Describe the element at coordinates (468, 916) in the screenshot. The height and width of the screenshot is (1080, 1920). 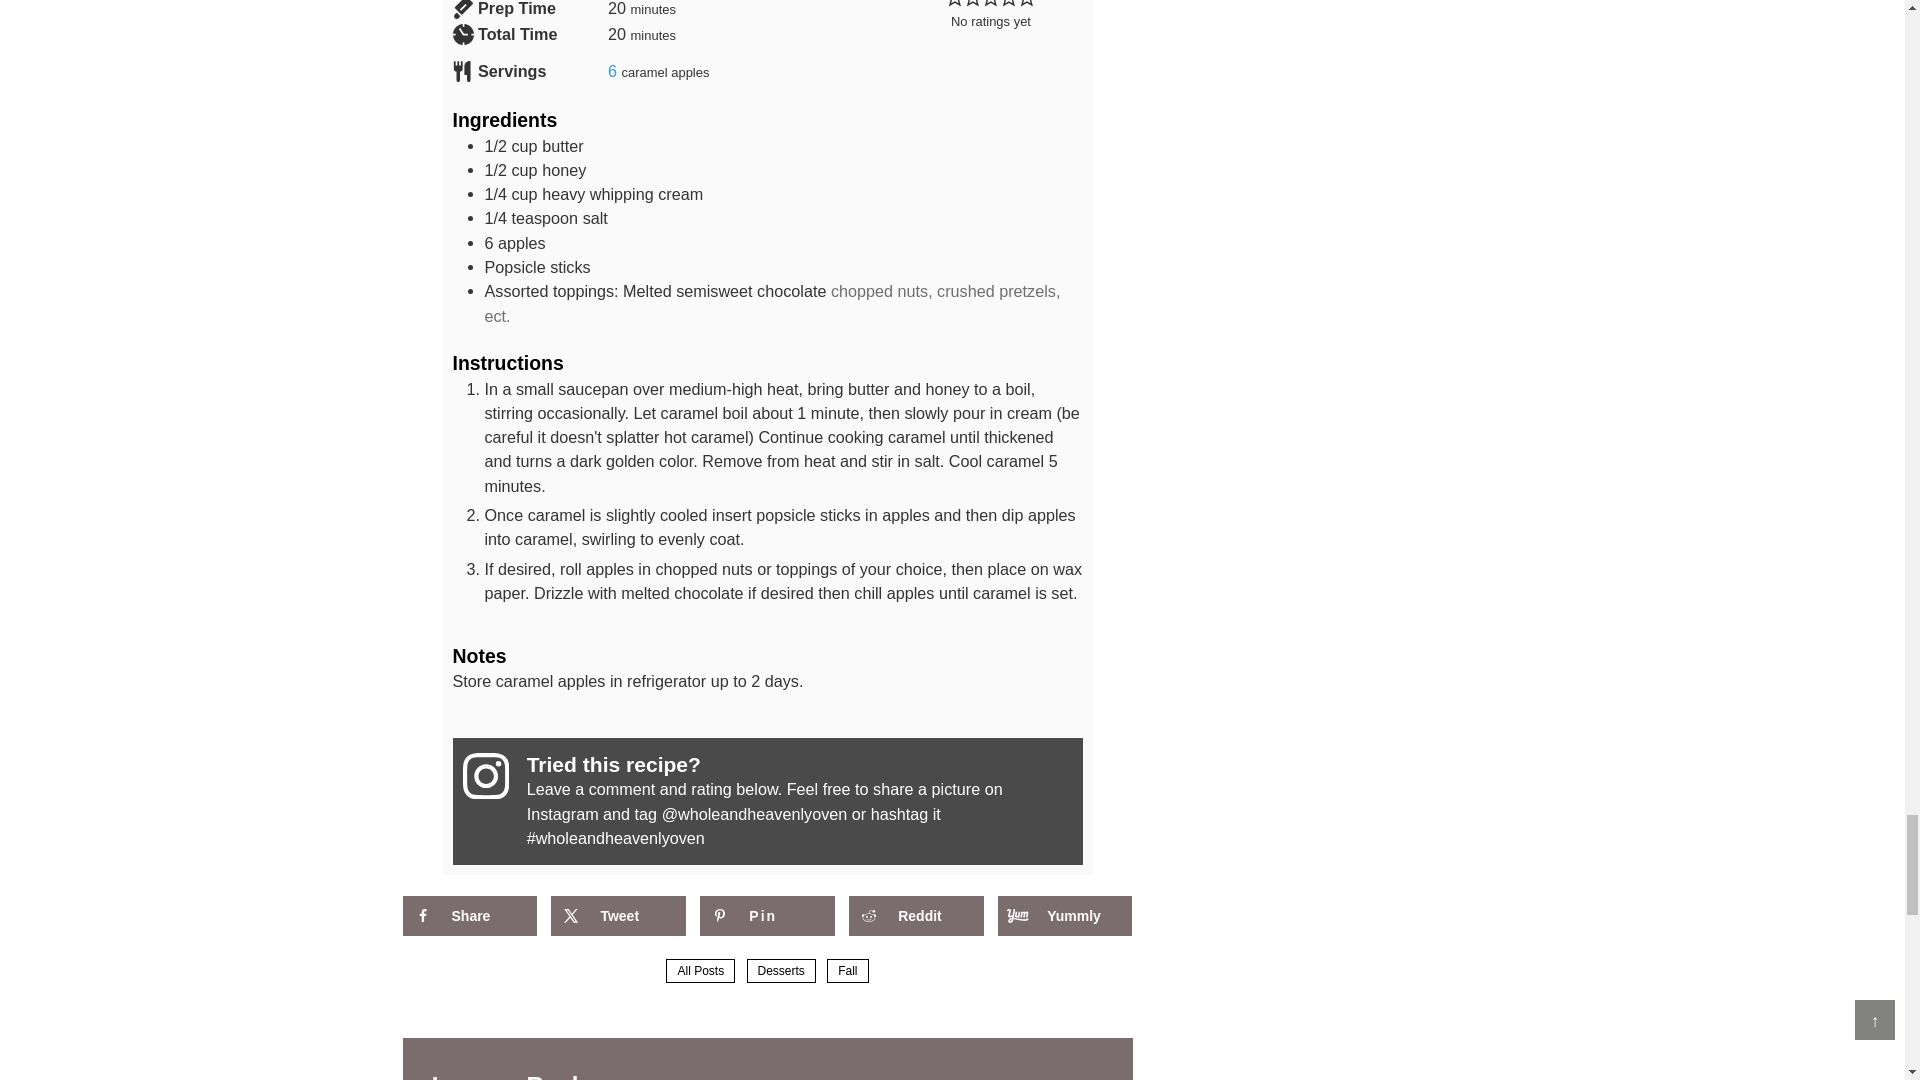
I see `Share on Facebook` at that location.